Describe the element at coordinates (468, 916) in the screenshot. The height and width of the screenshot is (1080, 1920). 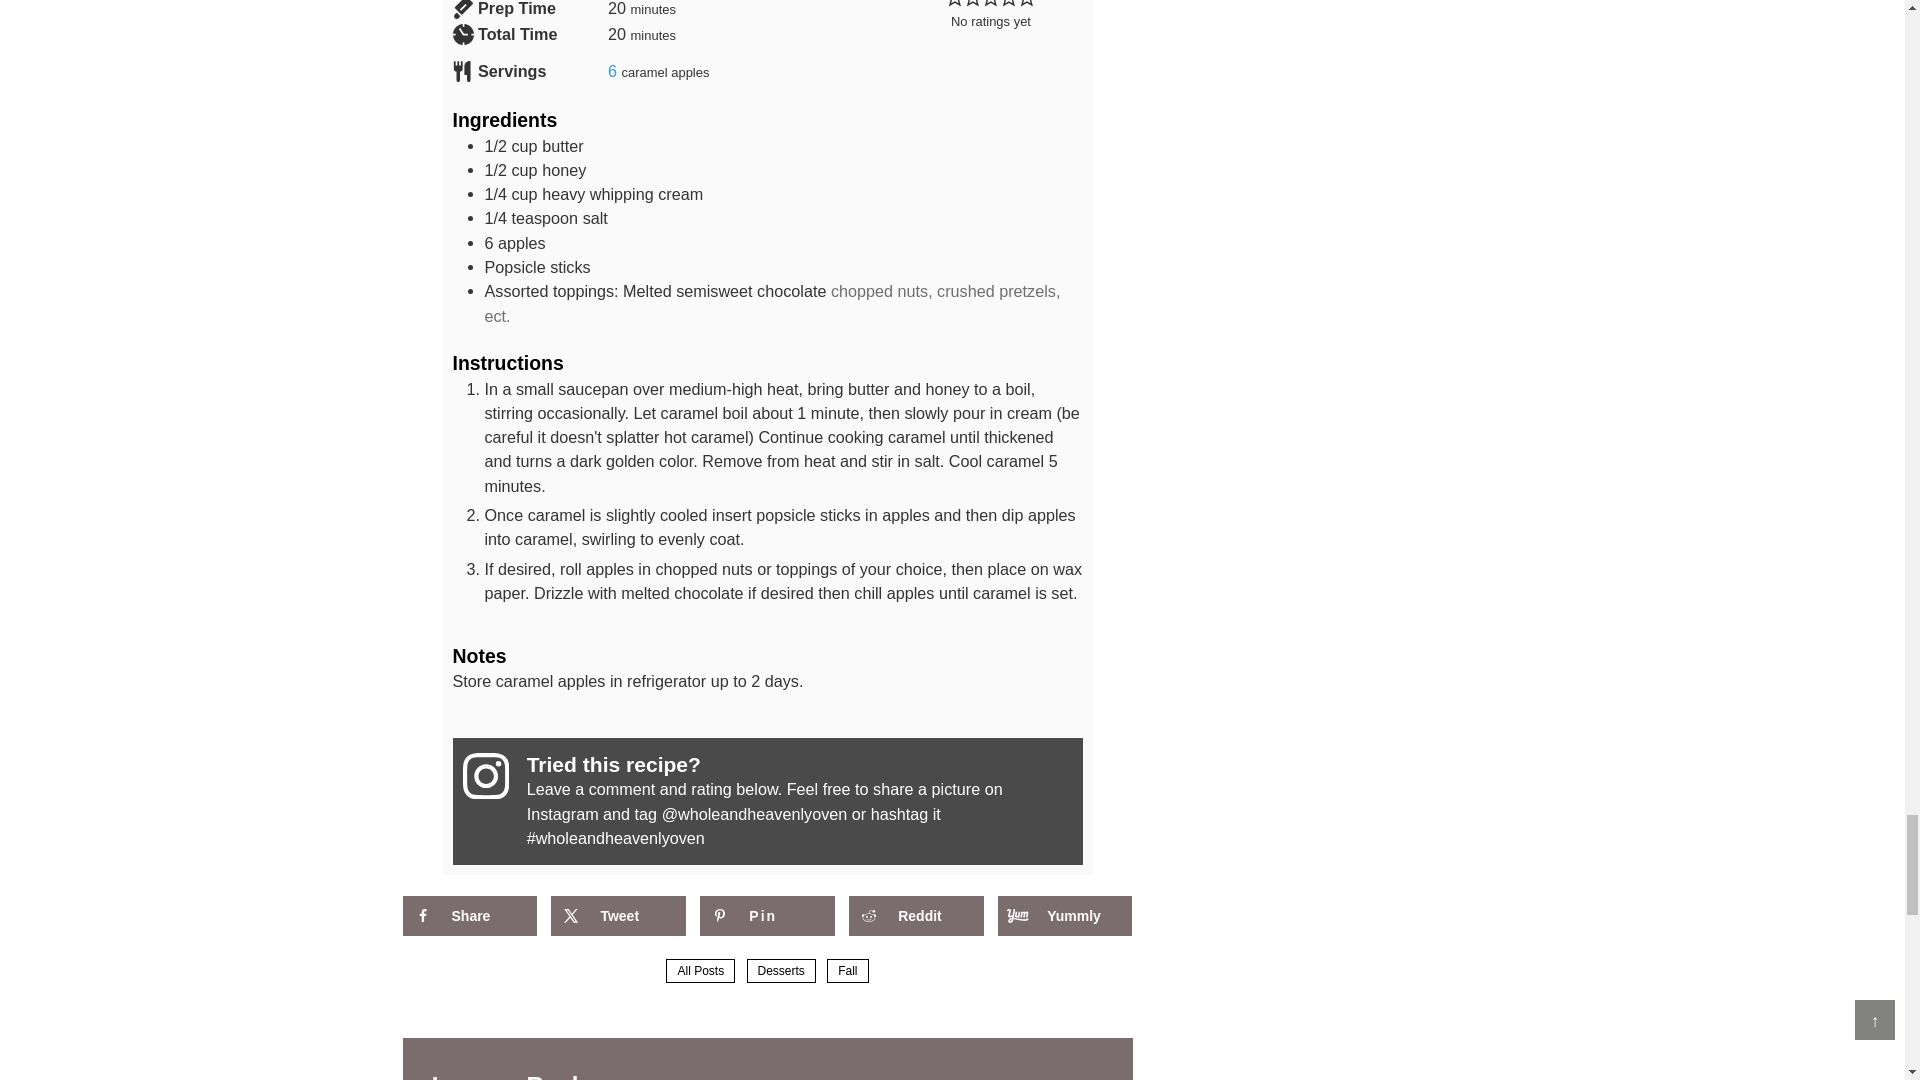
I see `Share on Facebook` at that location.